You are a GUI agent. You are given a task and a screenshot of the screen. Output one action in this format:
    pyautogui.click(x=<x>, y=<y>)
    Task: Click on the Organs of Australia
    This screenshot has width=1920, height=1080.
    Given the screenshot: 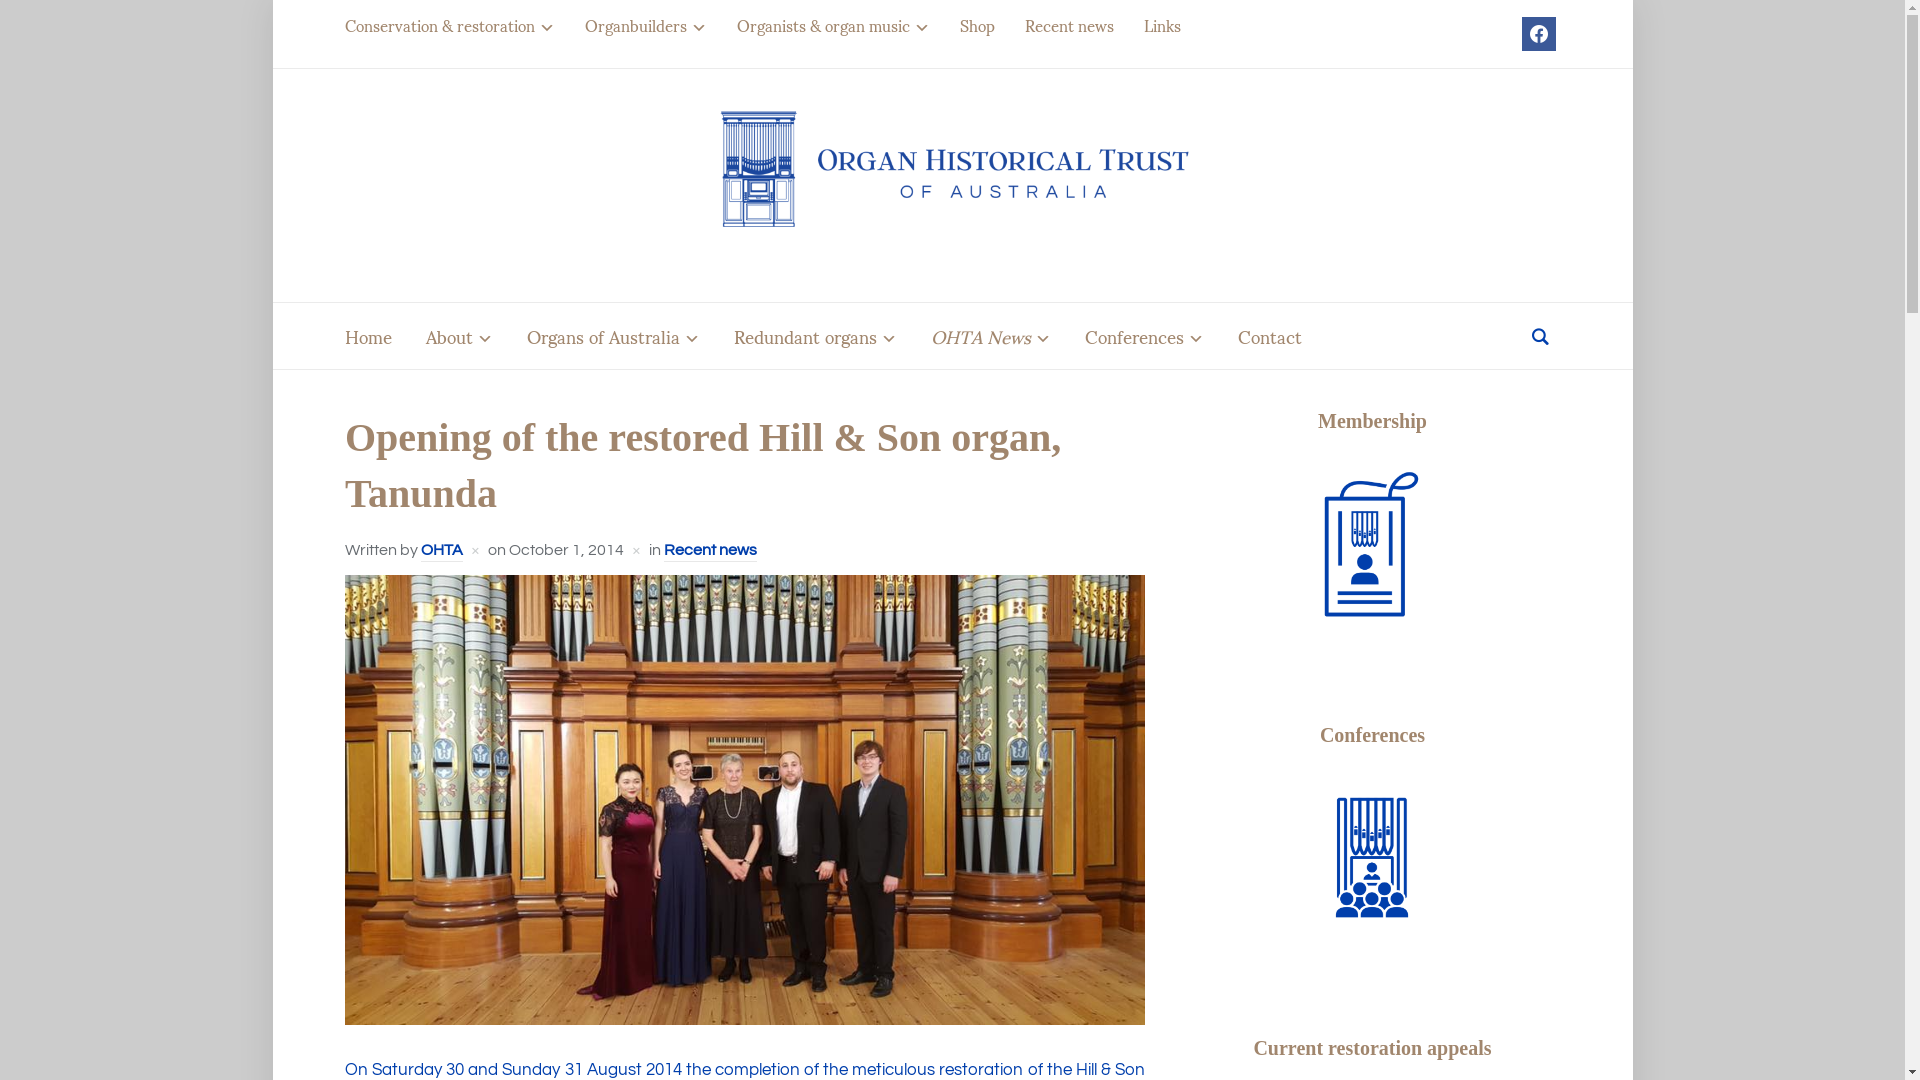 What is the action you would take?
    pyautogui.click(x=614, y=336)
    